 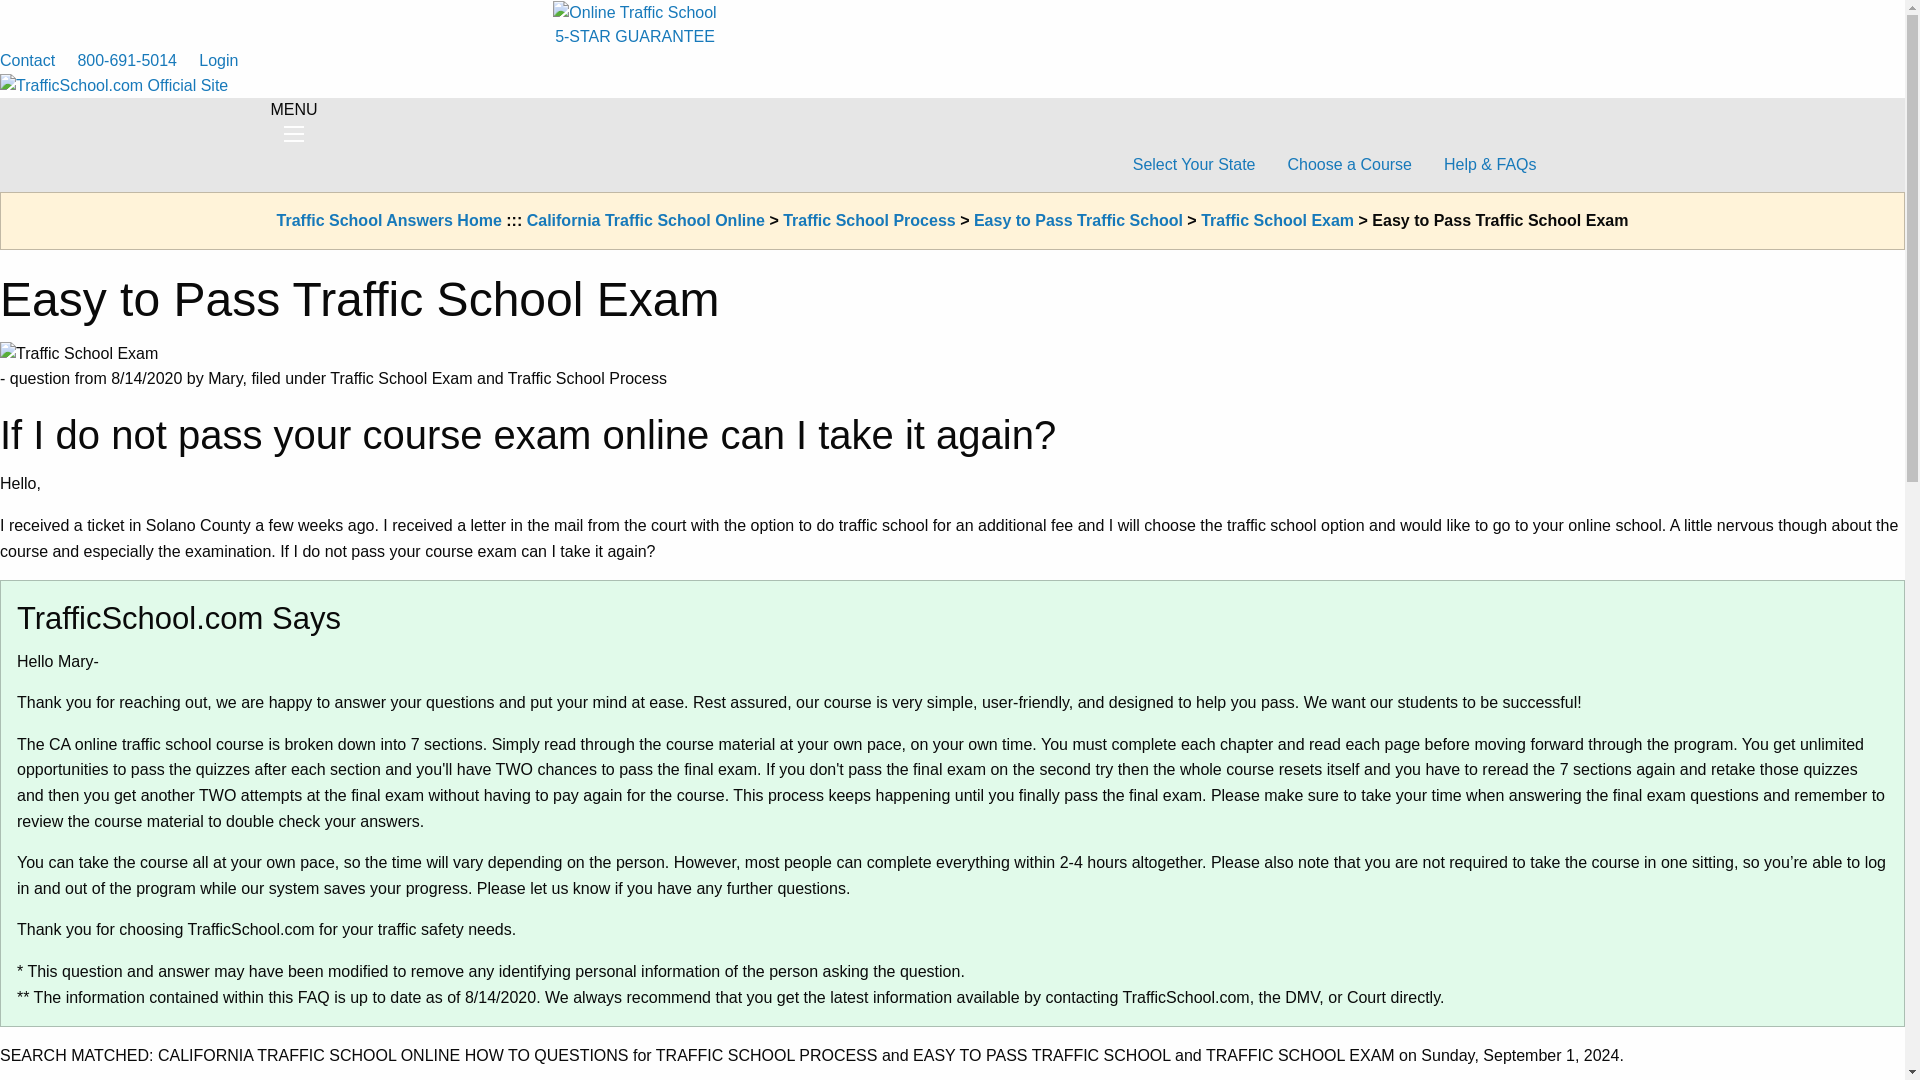 What do you see at coordinates (1078, 220) in the screenshot?
I see `Easy to Pass Traffic School` at bounding box center [1078, 220].